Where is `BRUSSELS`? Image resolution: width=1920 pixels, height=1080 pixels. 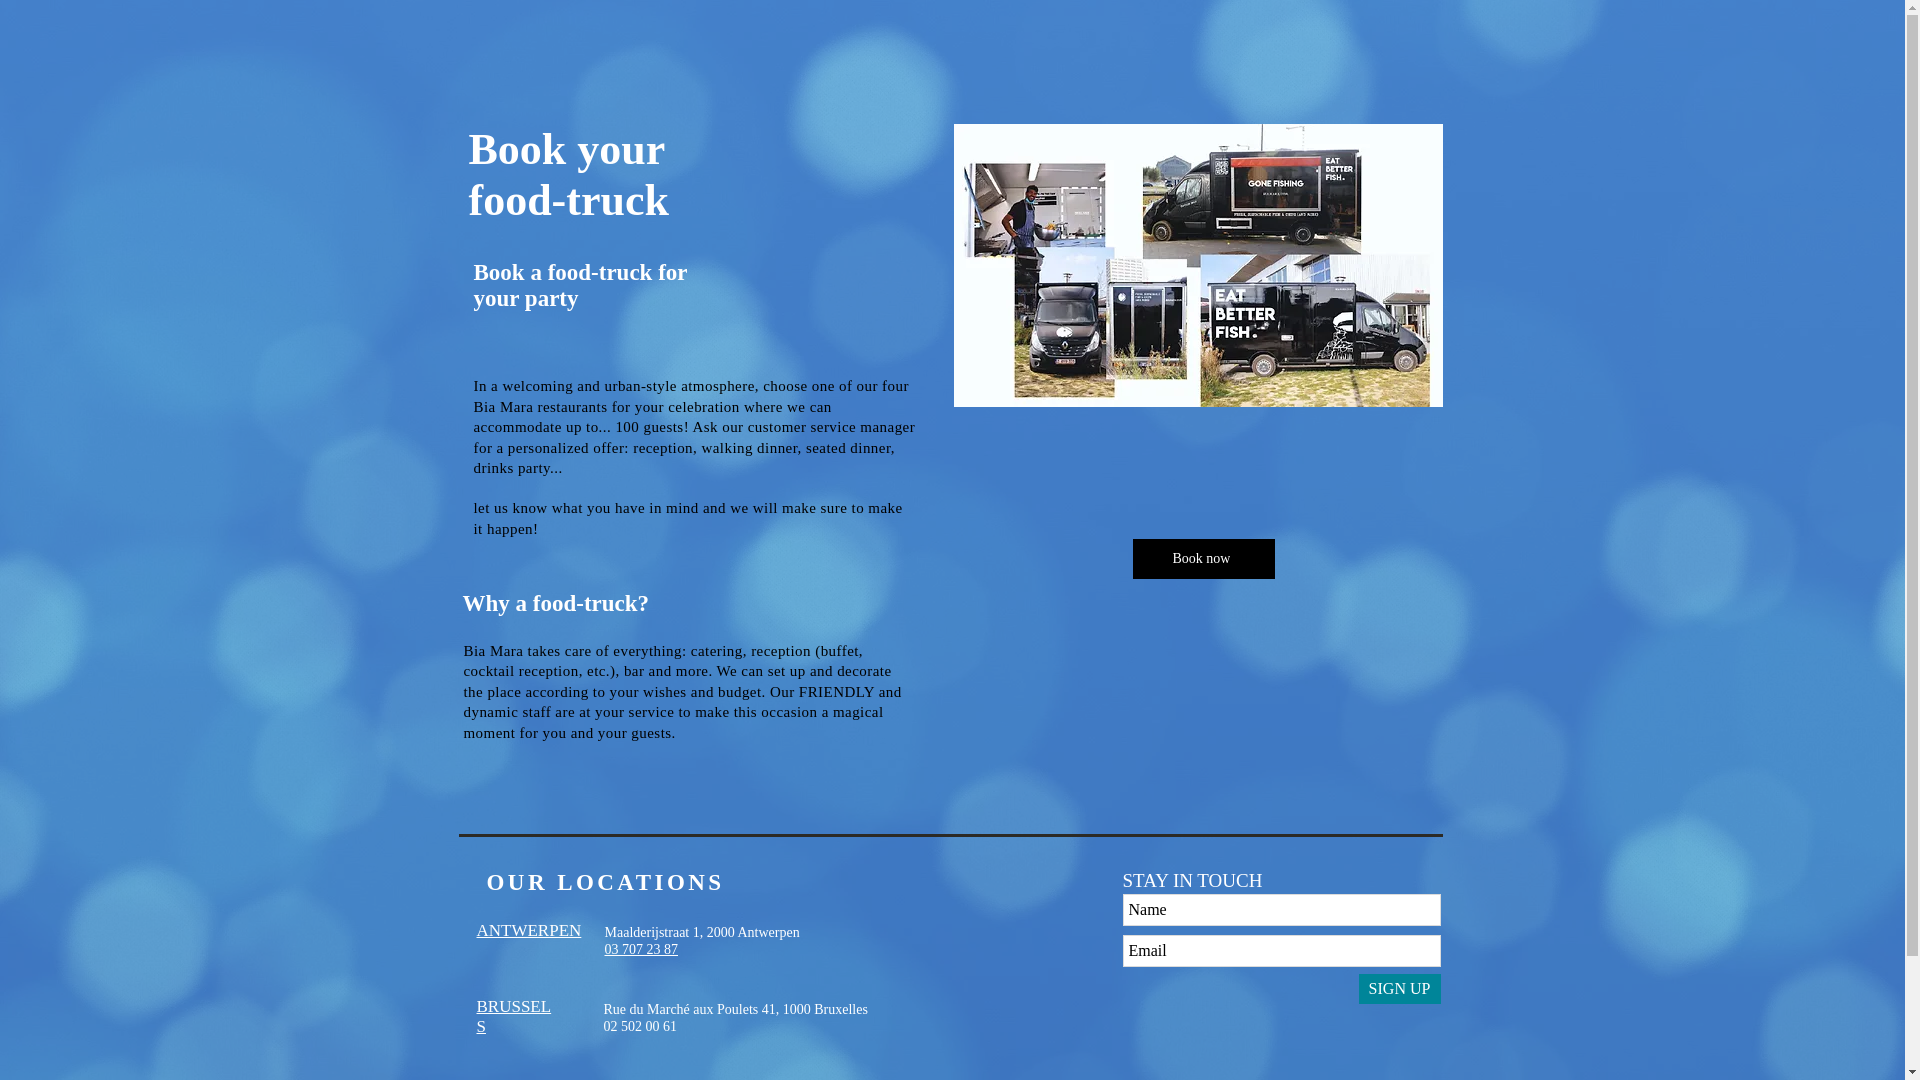
BRUSSELS is located at coordinates (514, 1016).